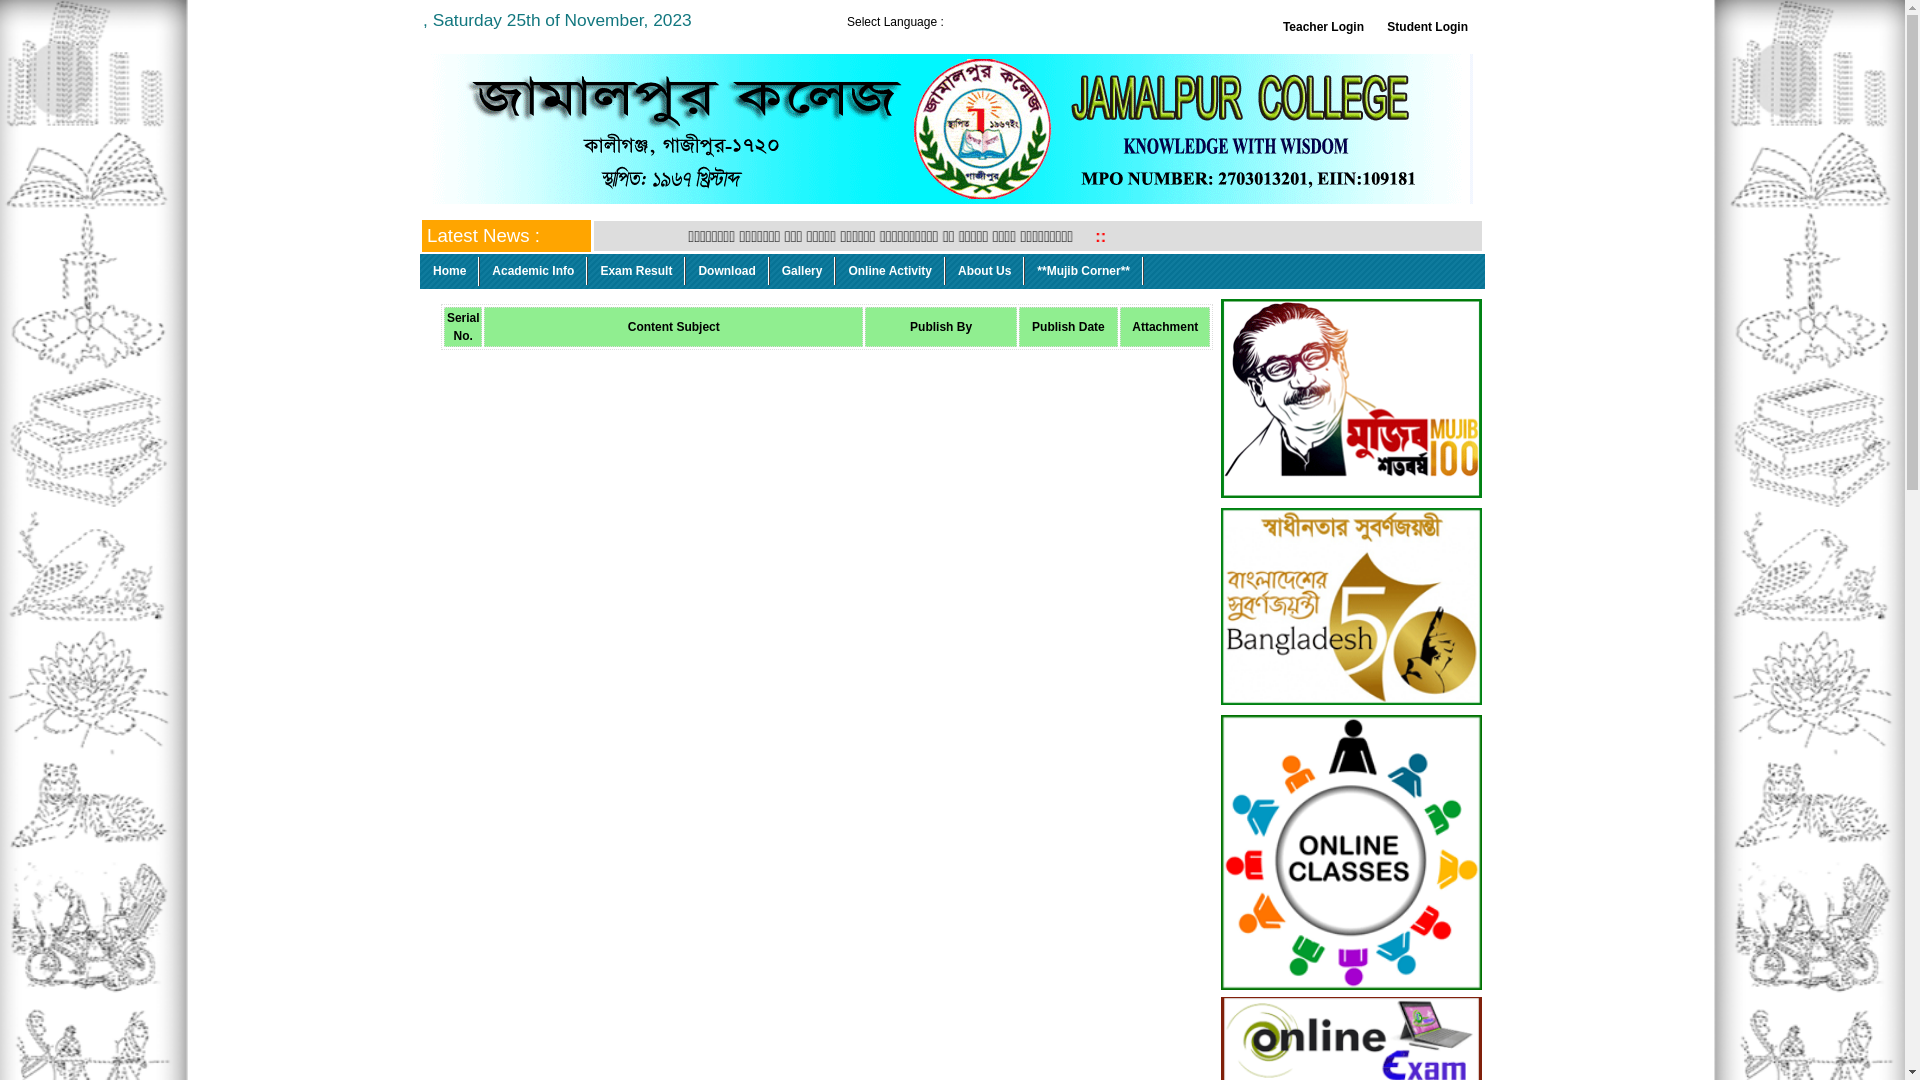 This screenshot has width=1920, height=1080. I want to click on About Us, so click(985, 271).